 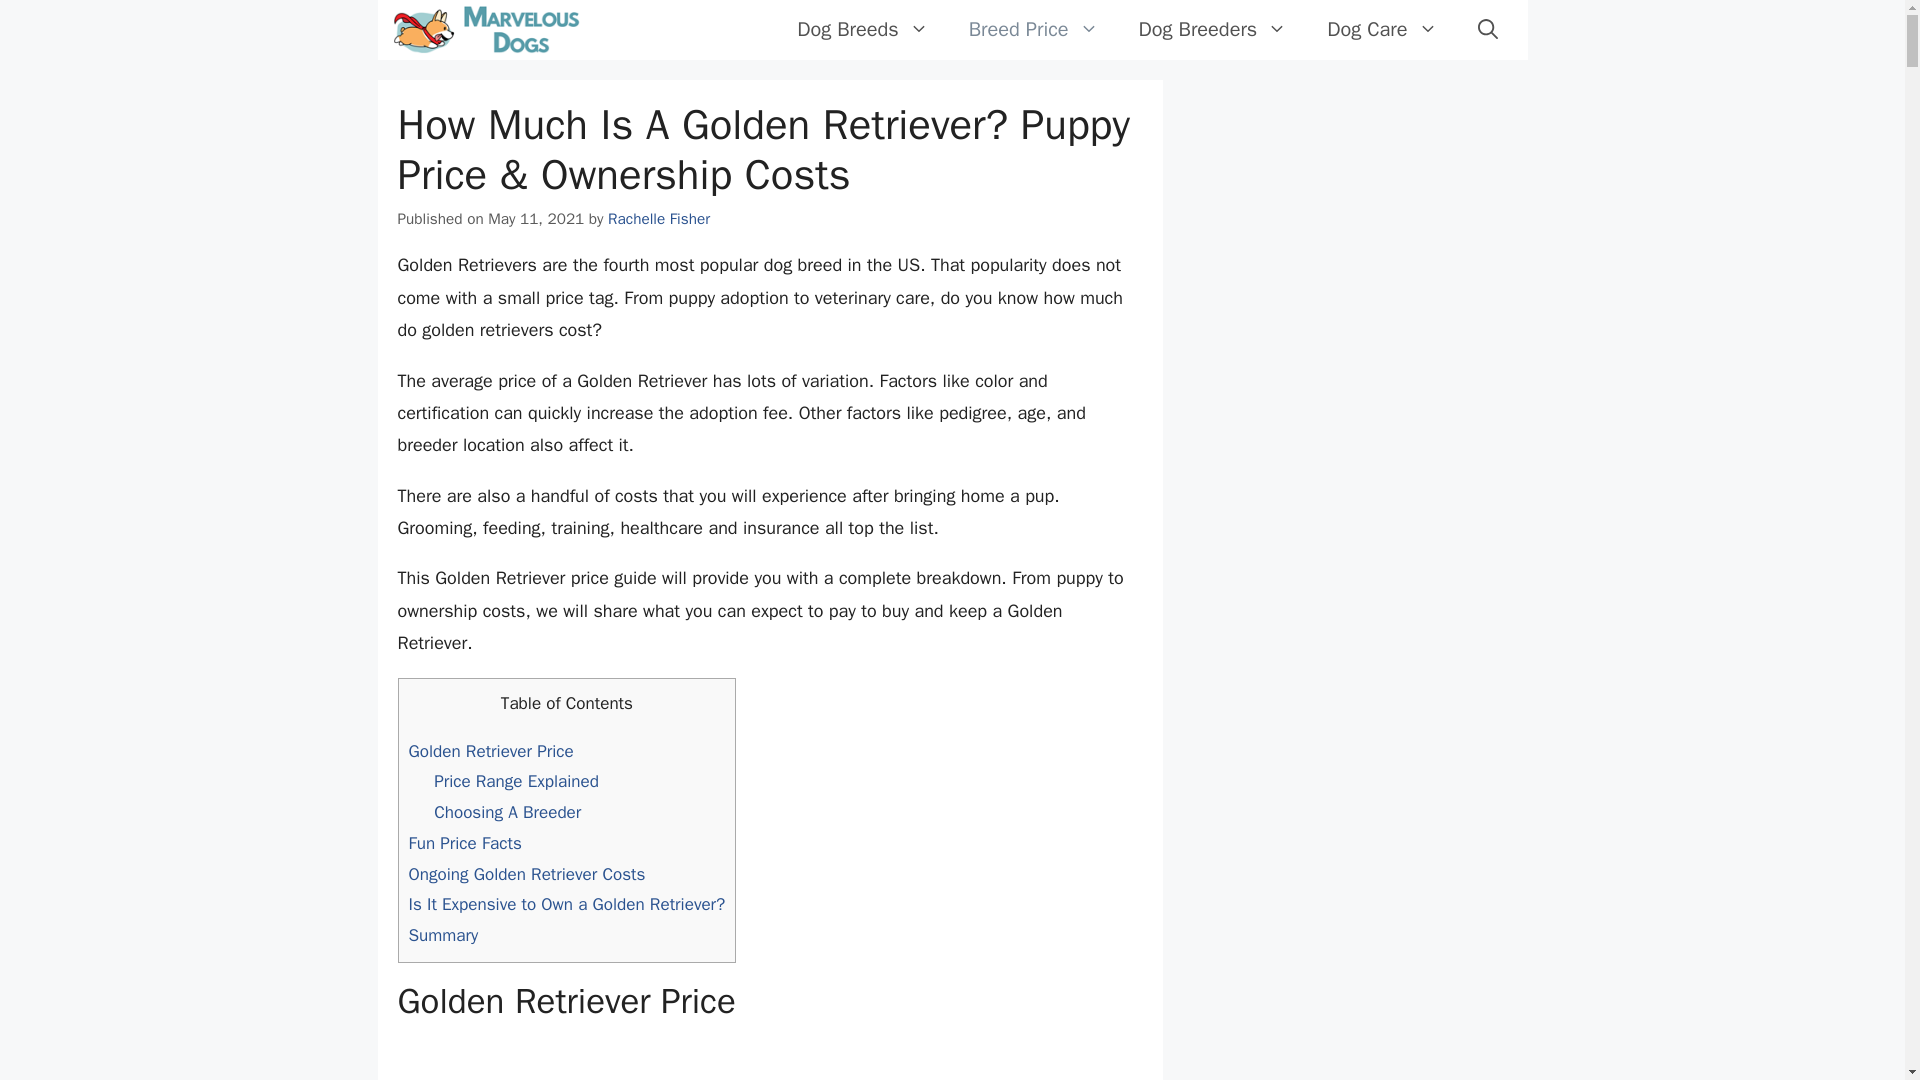 What do you see at coordinates (1034, 30) in the screenshot?
I see `Breed Price` at bounding box center [1034, 30].